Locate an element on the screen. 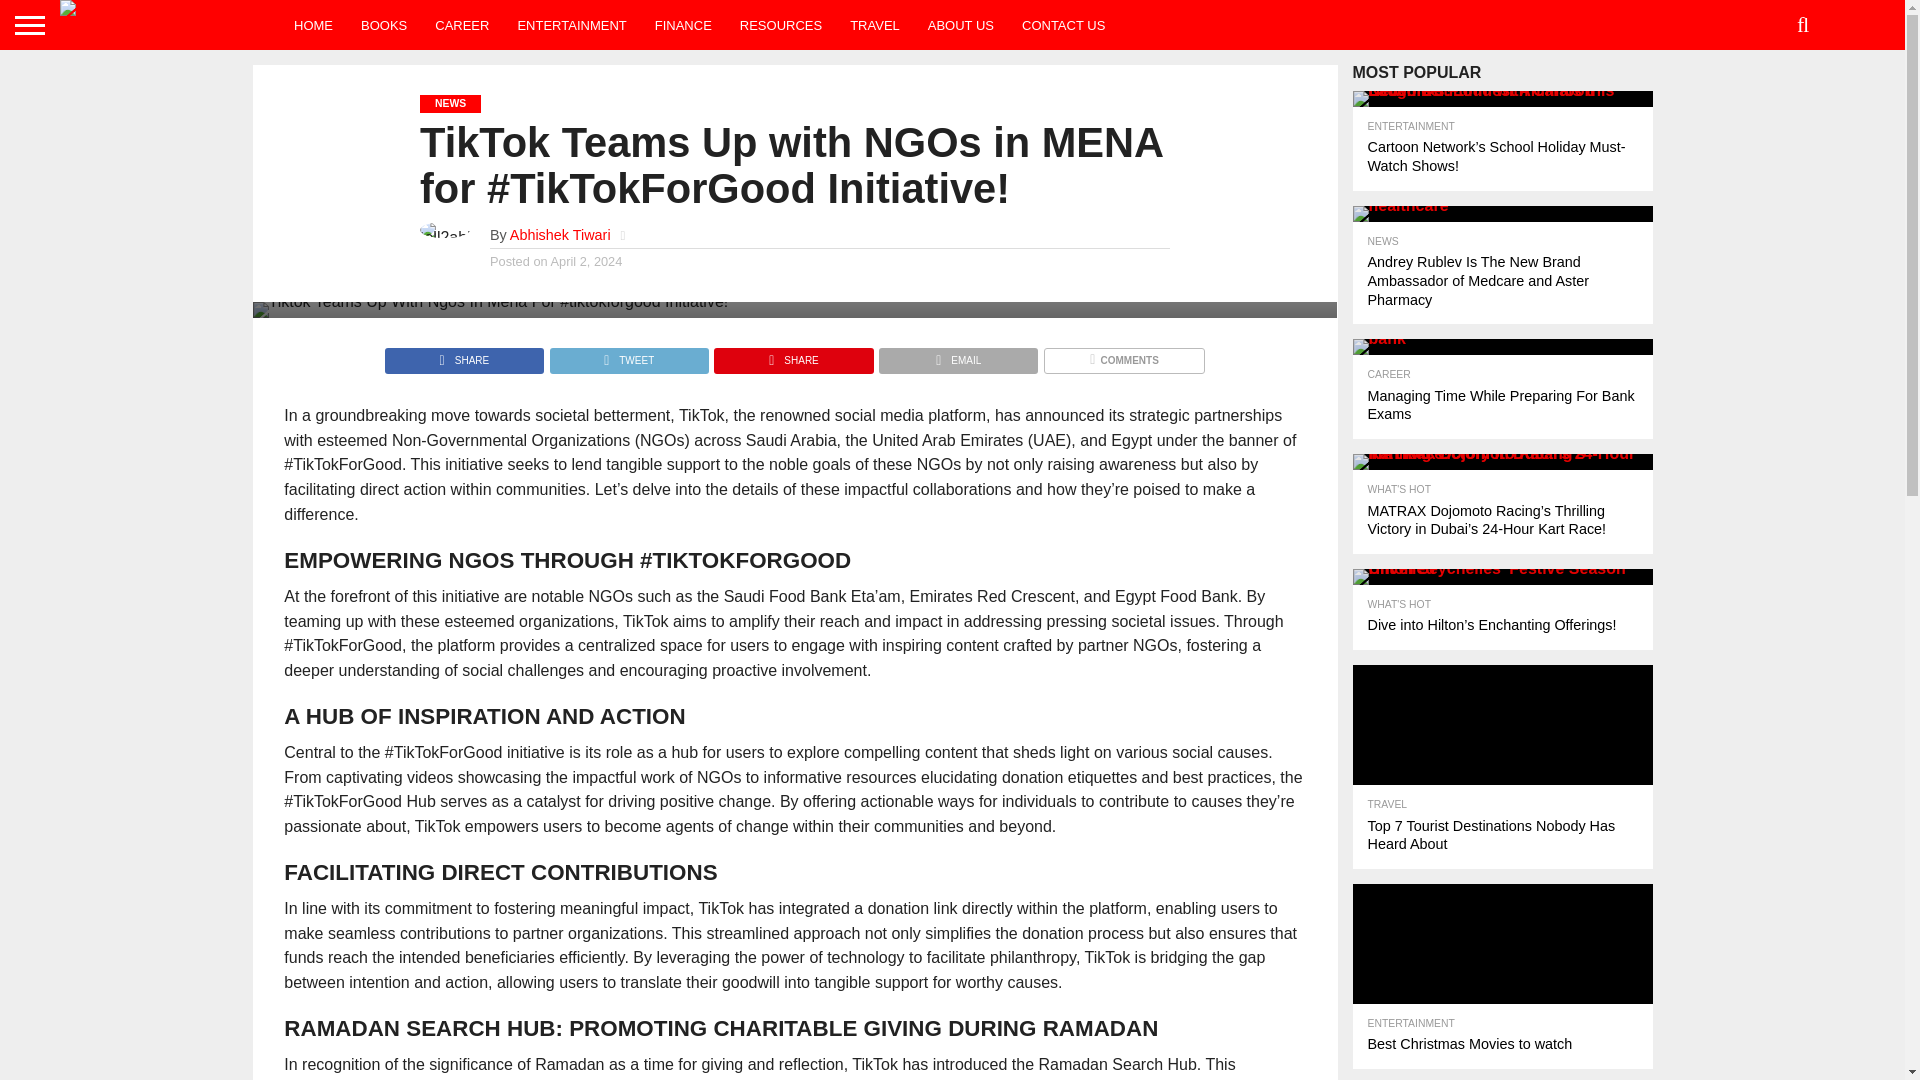  Abhishek Tiwari is located at coordinates (560, 234).